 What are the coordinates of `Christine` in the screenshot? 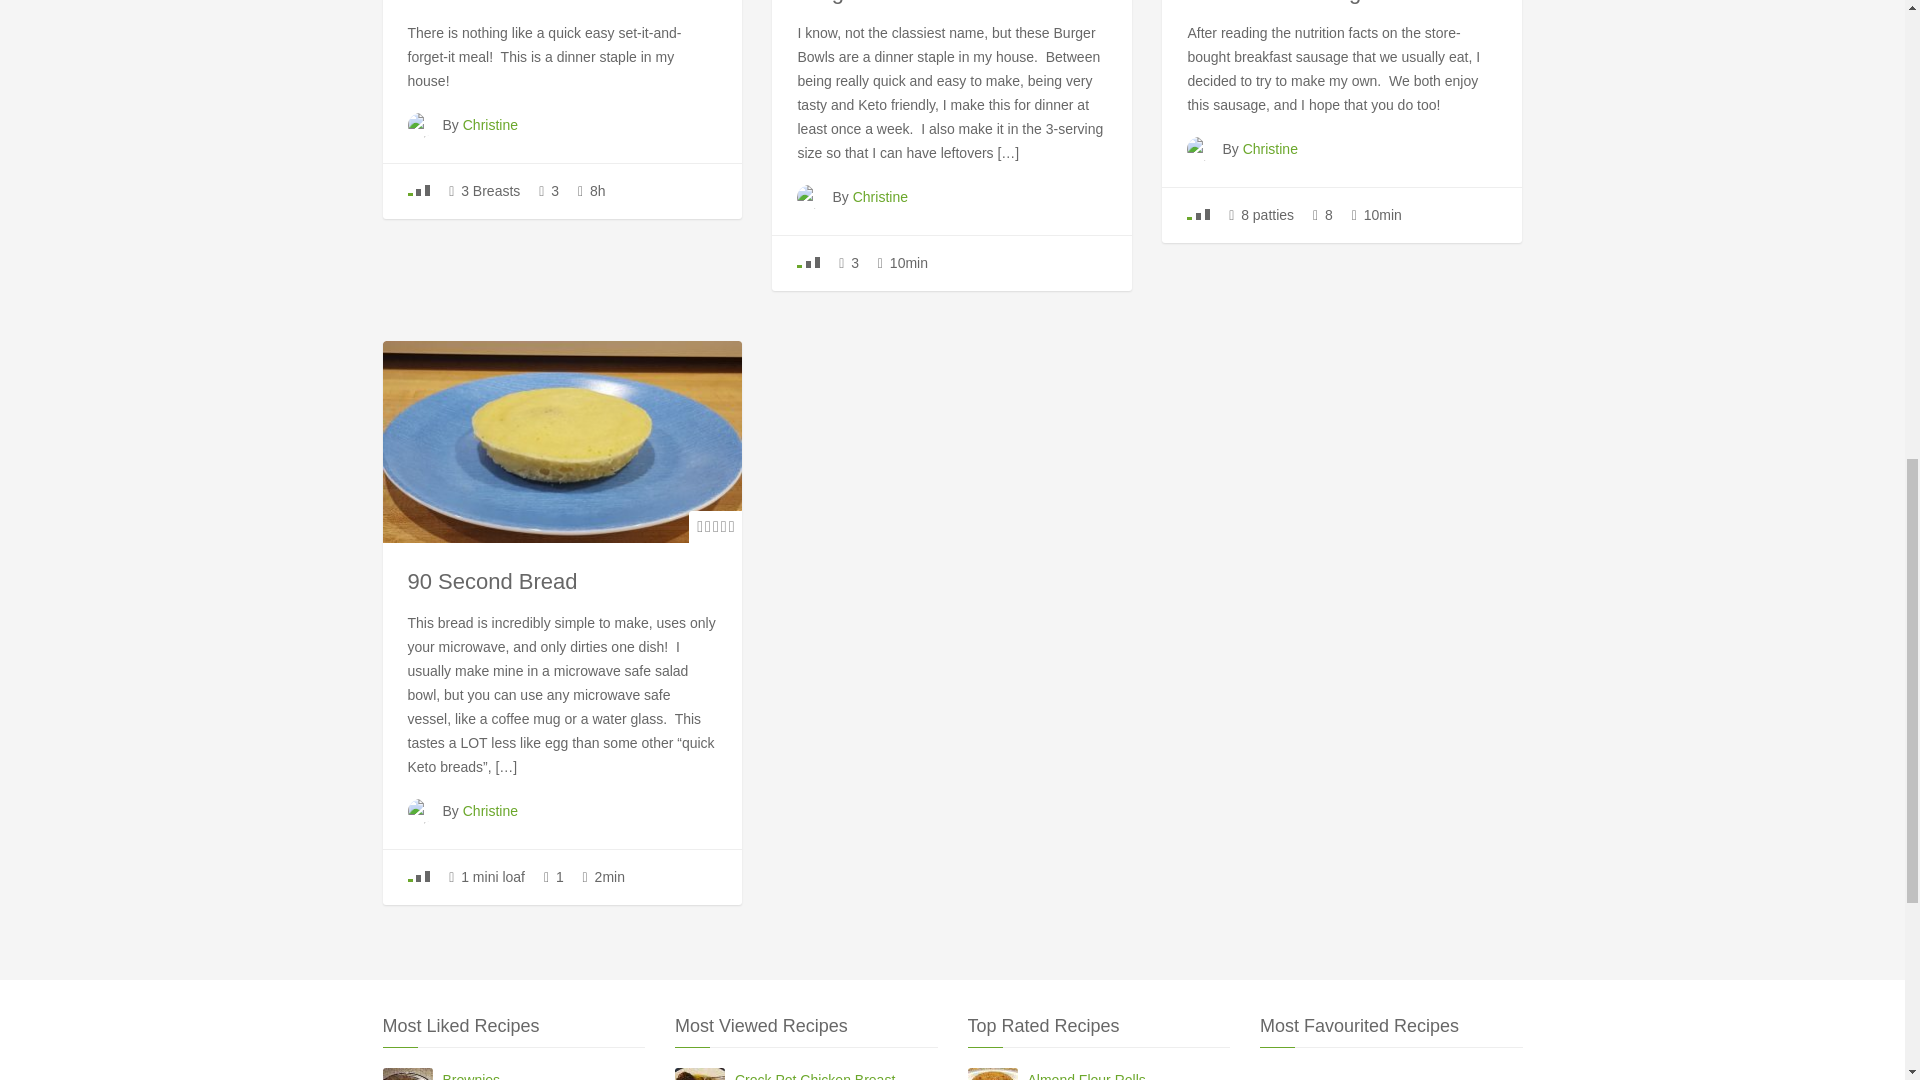 It's located at (490, 124).